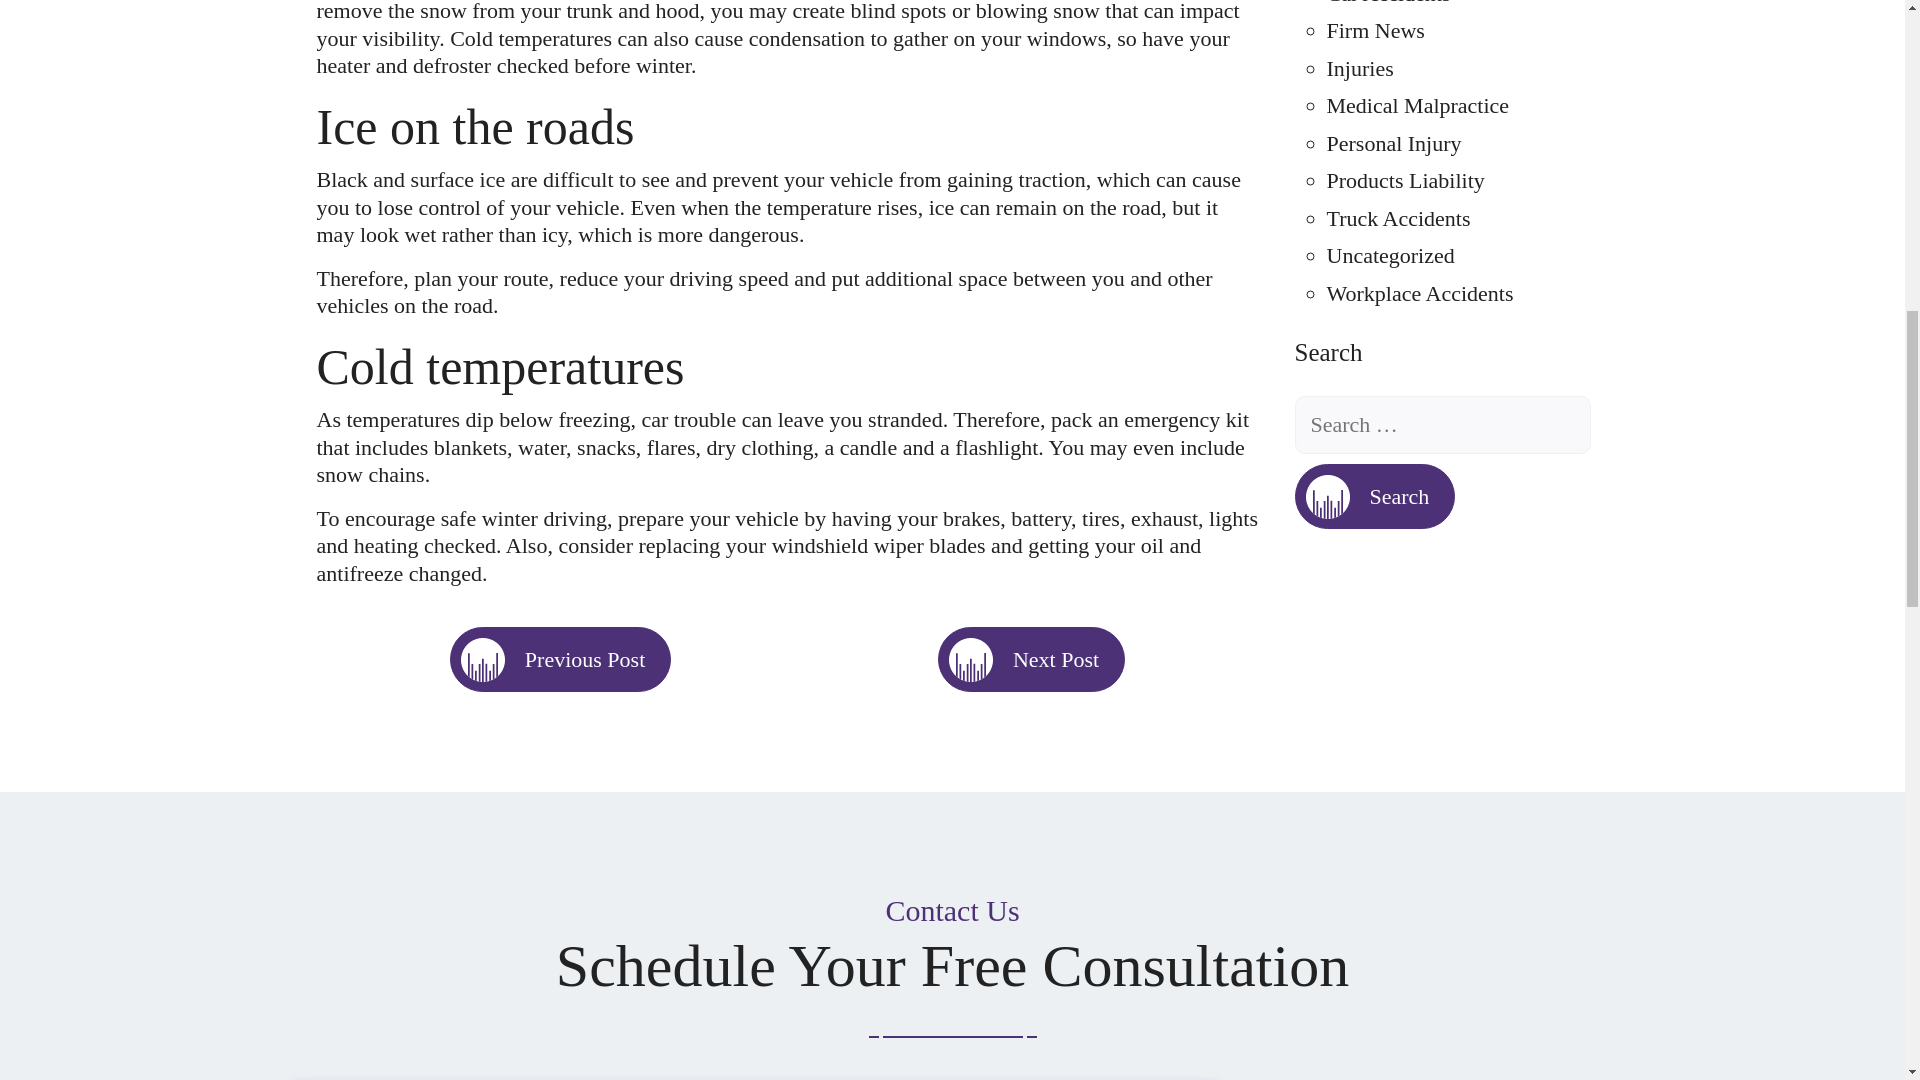 The width and height of the screenshot is (1920, 1080). Describe the element at coordinates (1394, 142) in the screenshot. I see `Personal Injury` at that location.